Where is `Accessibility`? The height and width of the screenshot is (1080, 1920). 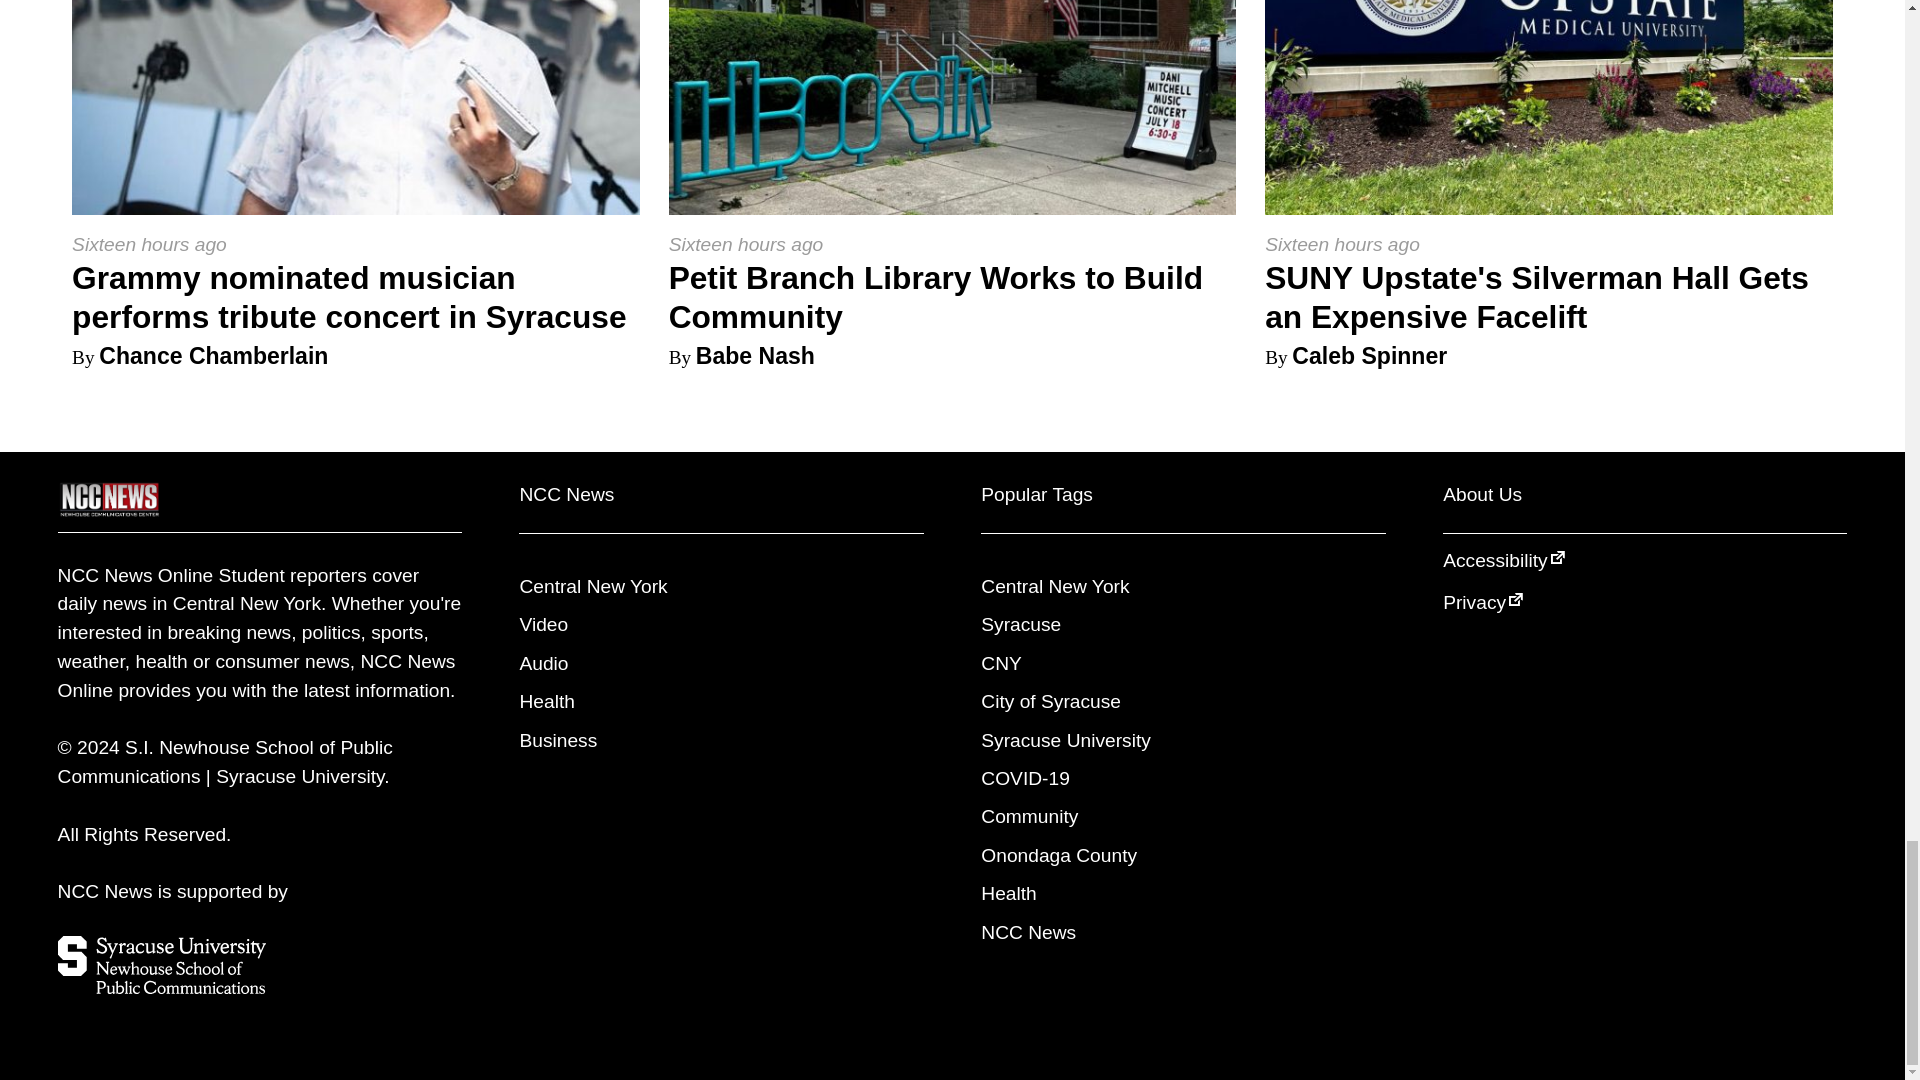 Accessibility is located at coordinates (1514, 560).